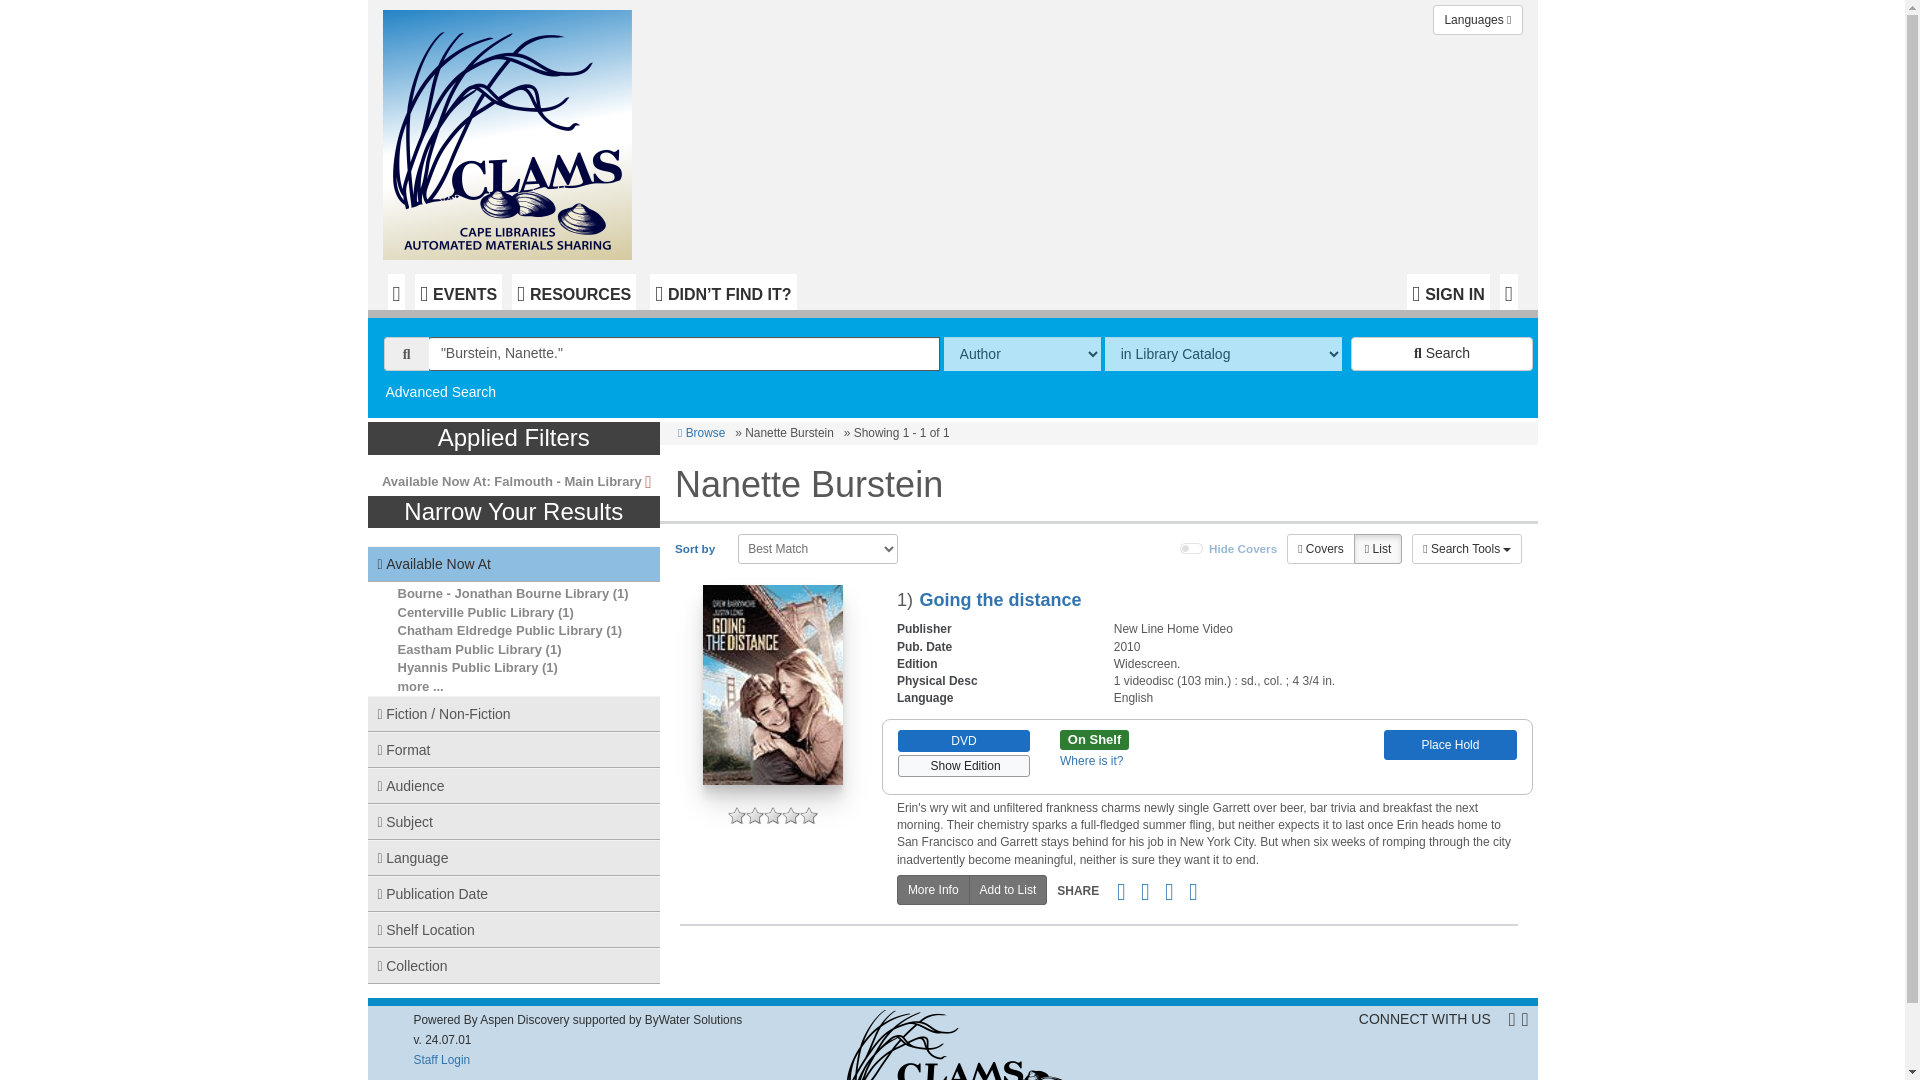  What do you see at coordinates (1022, 354) in the screenshot?
I see `The method of searching.` at bounding box center [1022, 354].